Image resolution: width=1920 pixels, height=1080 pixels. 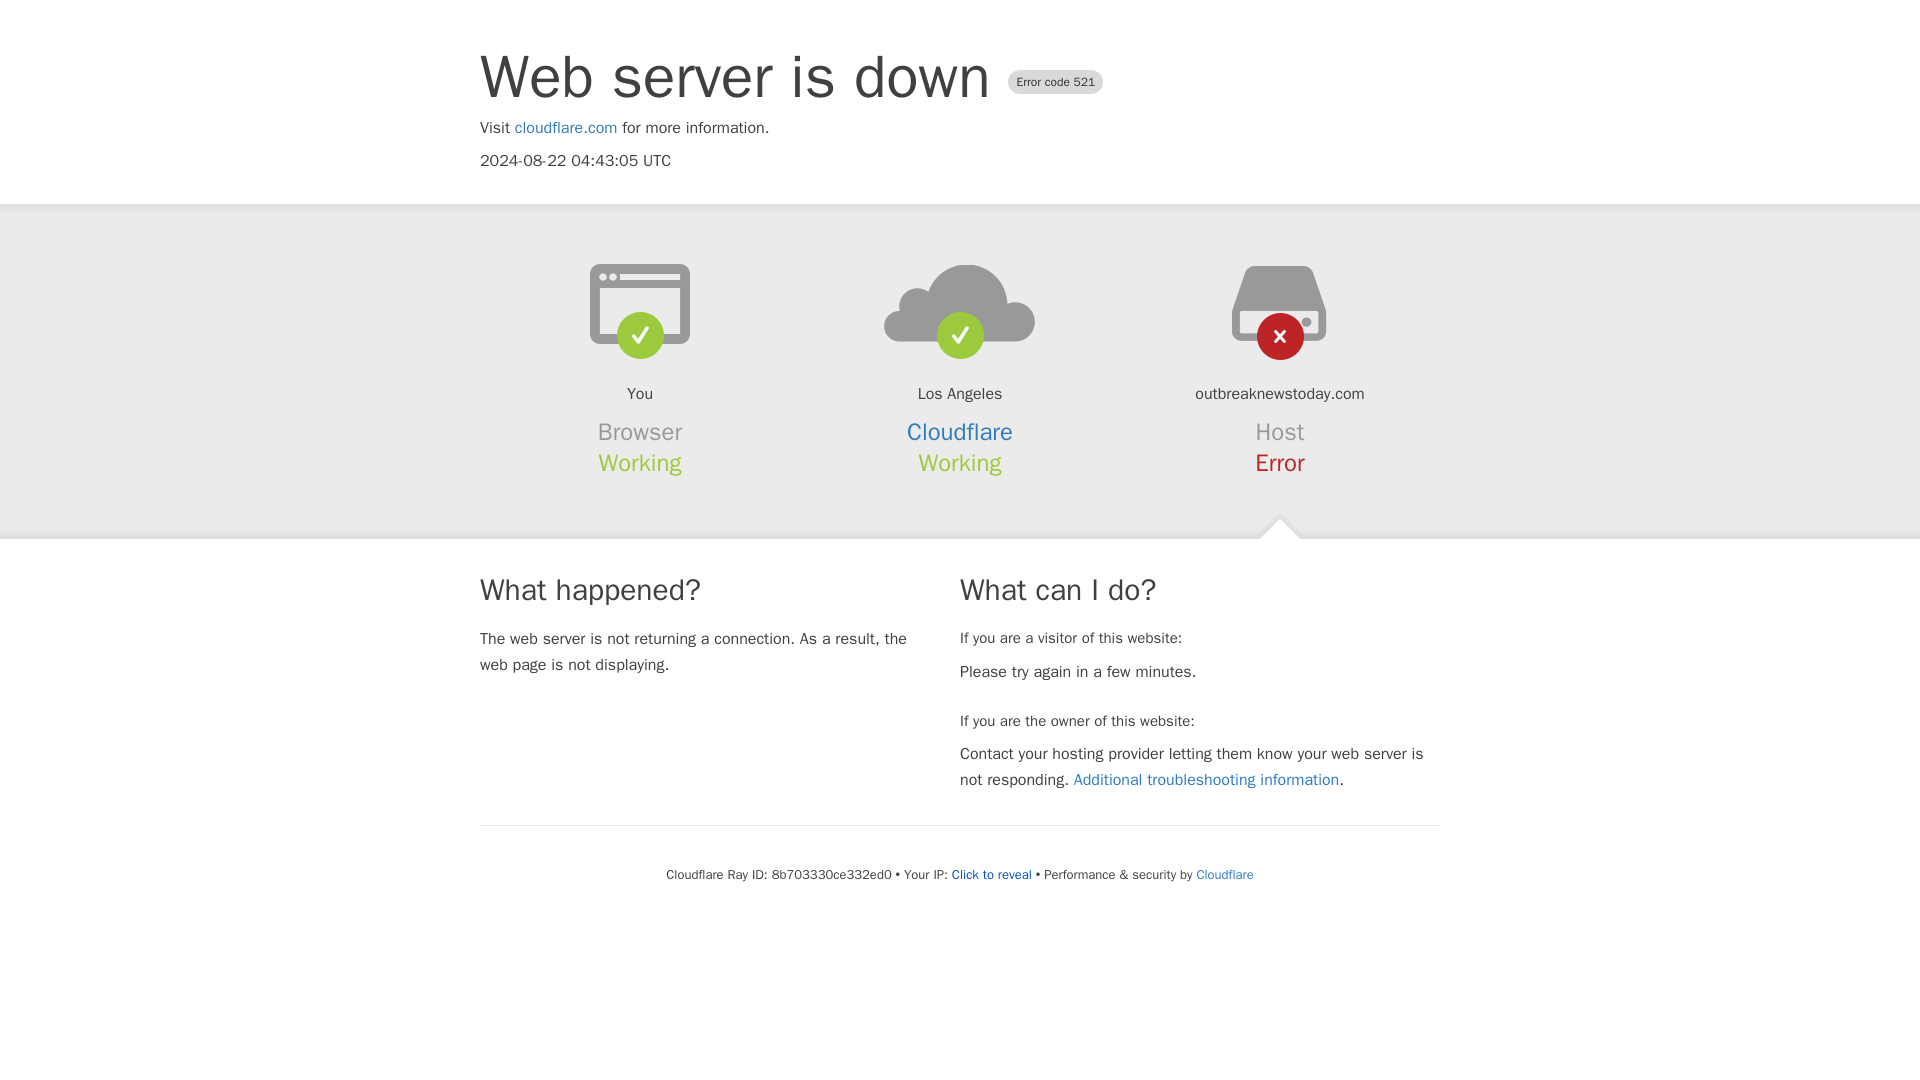 What do you see at coordinates (960, 432) in the screenshot?
I see `Cloudflare` at bounding box center [960, 432].